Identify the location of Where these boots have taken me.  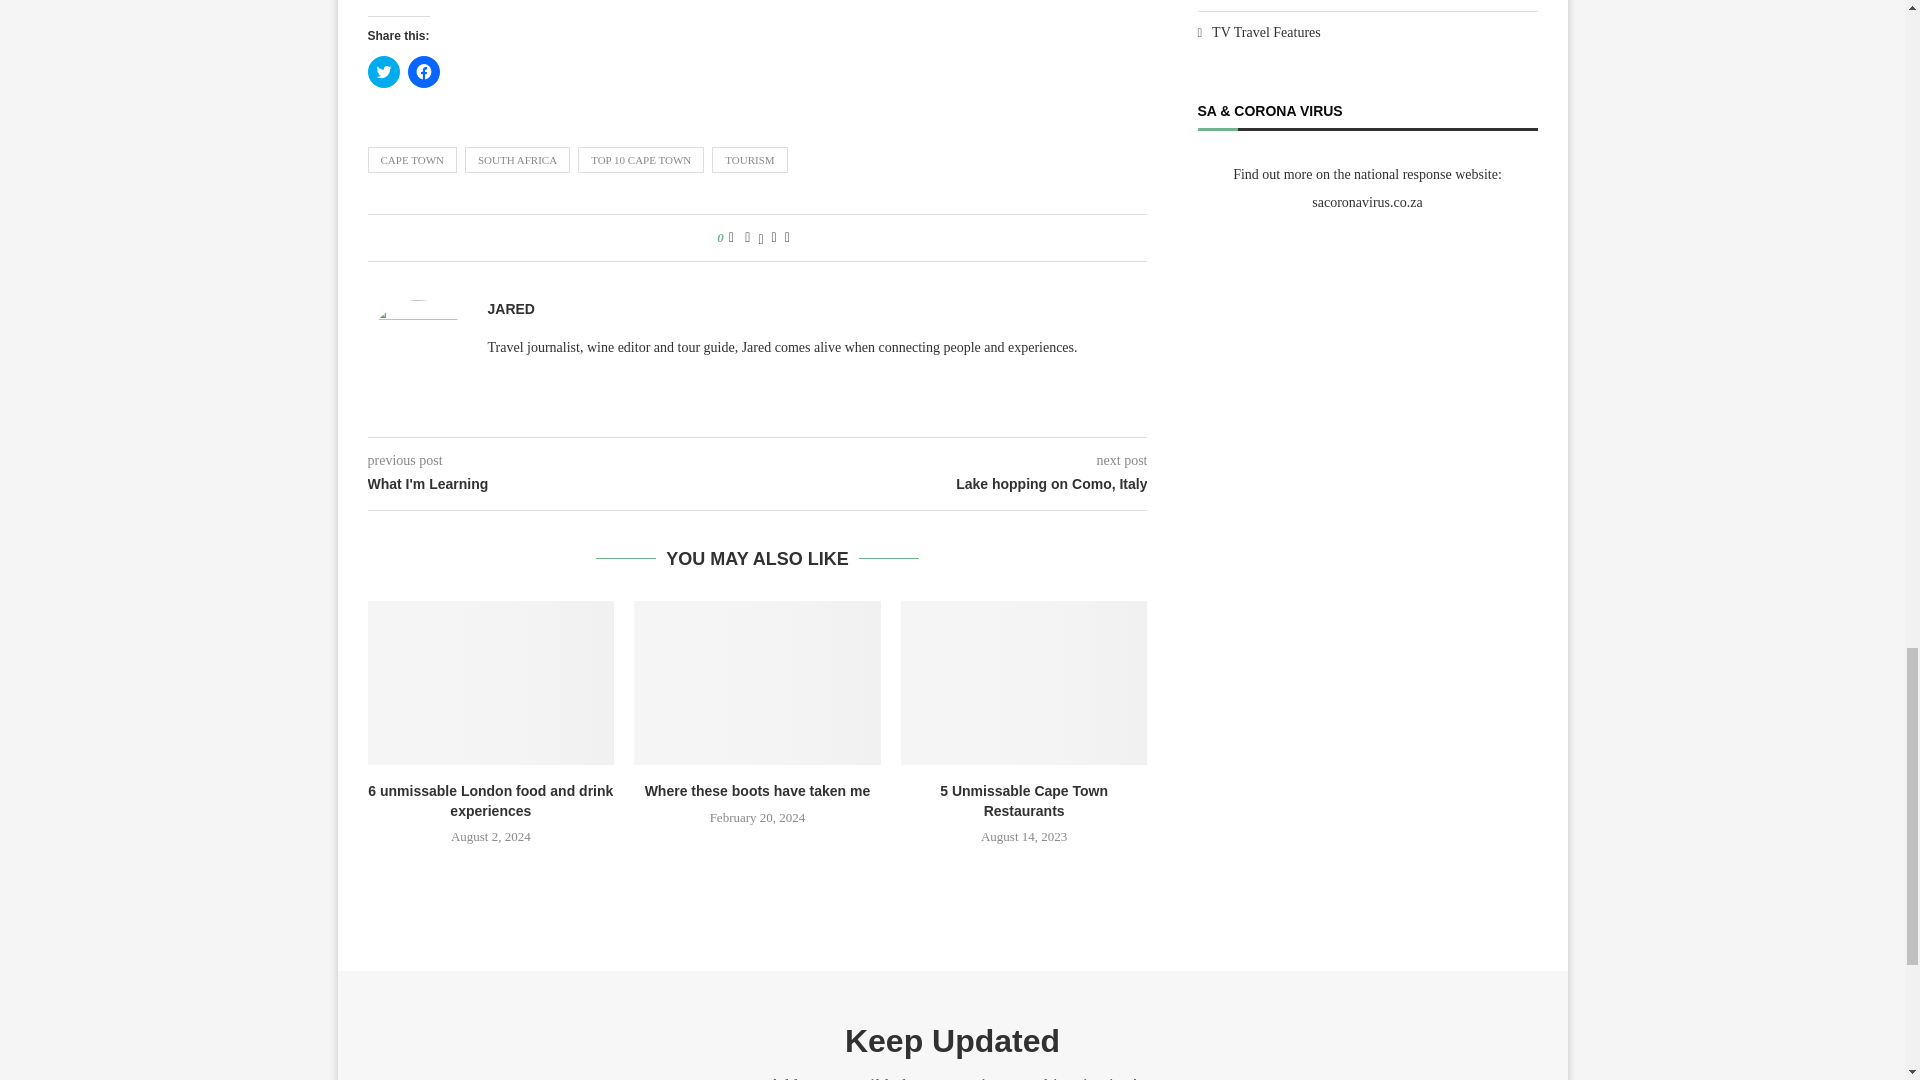
(757, 682).